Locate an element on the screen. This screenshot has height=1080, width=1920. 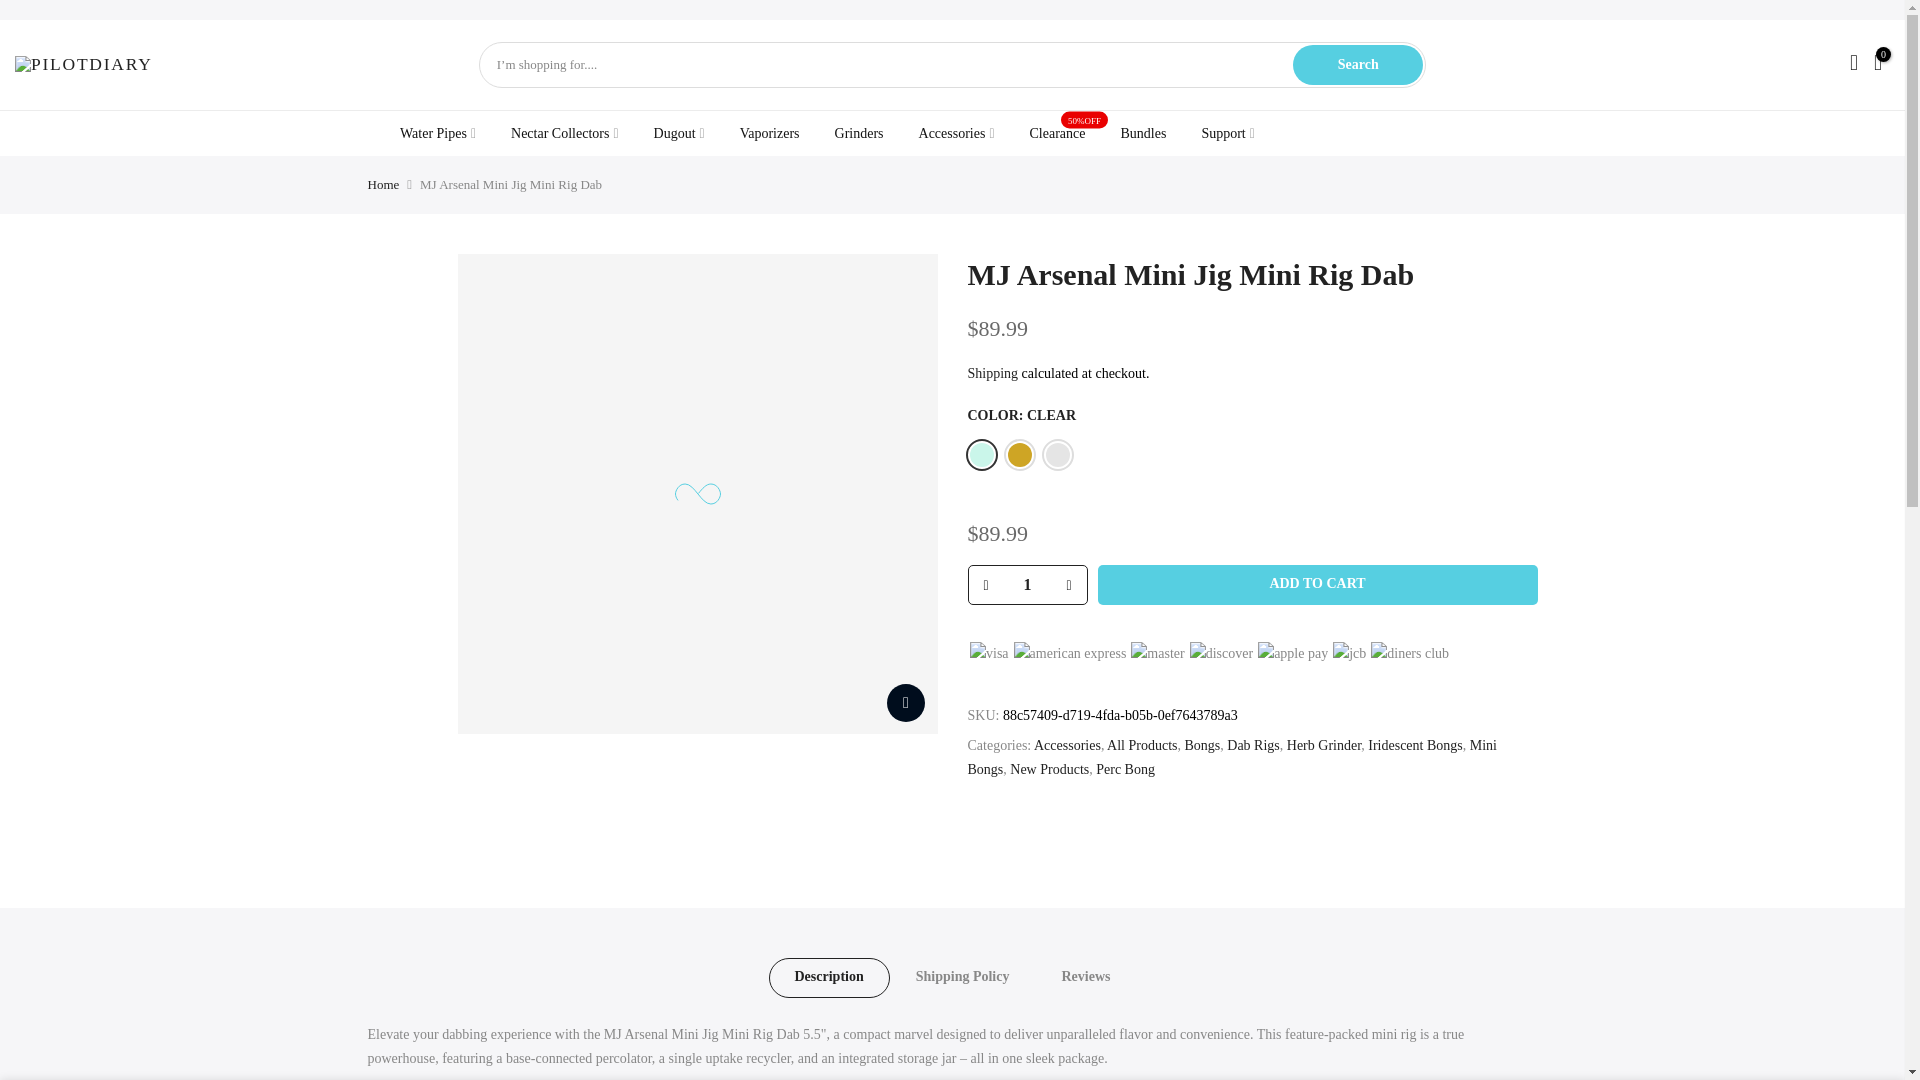
Mini Bongs is located at coordinates (1232, 757).